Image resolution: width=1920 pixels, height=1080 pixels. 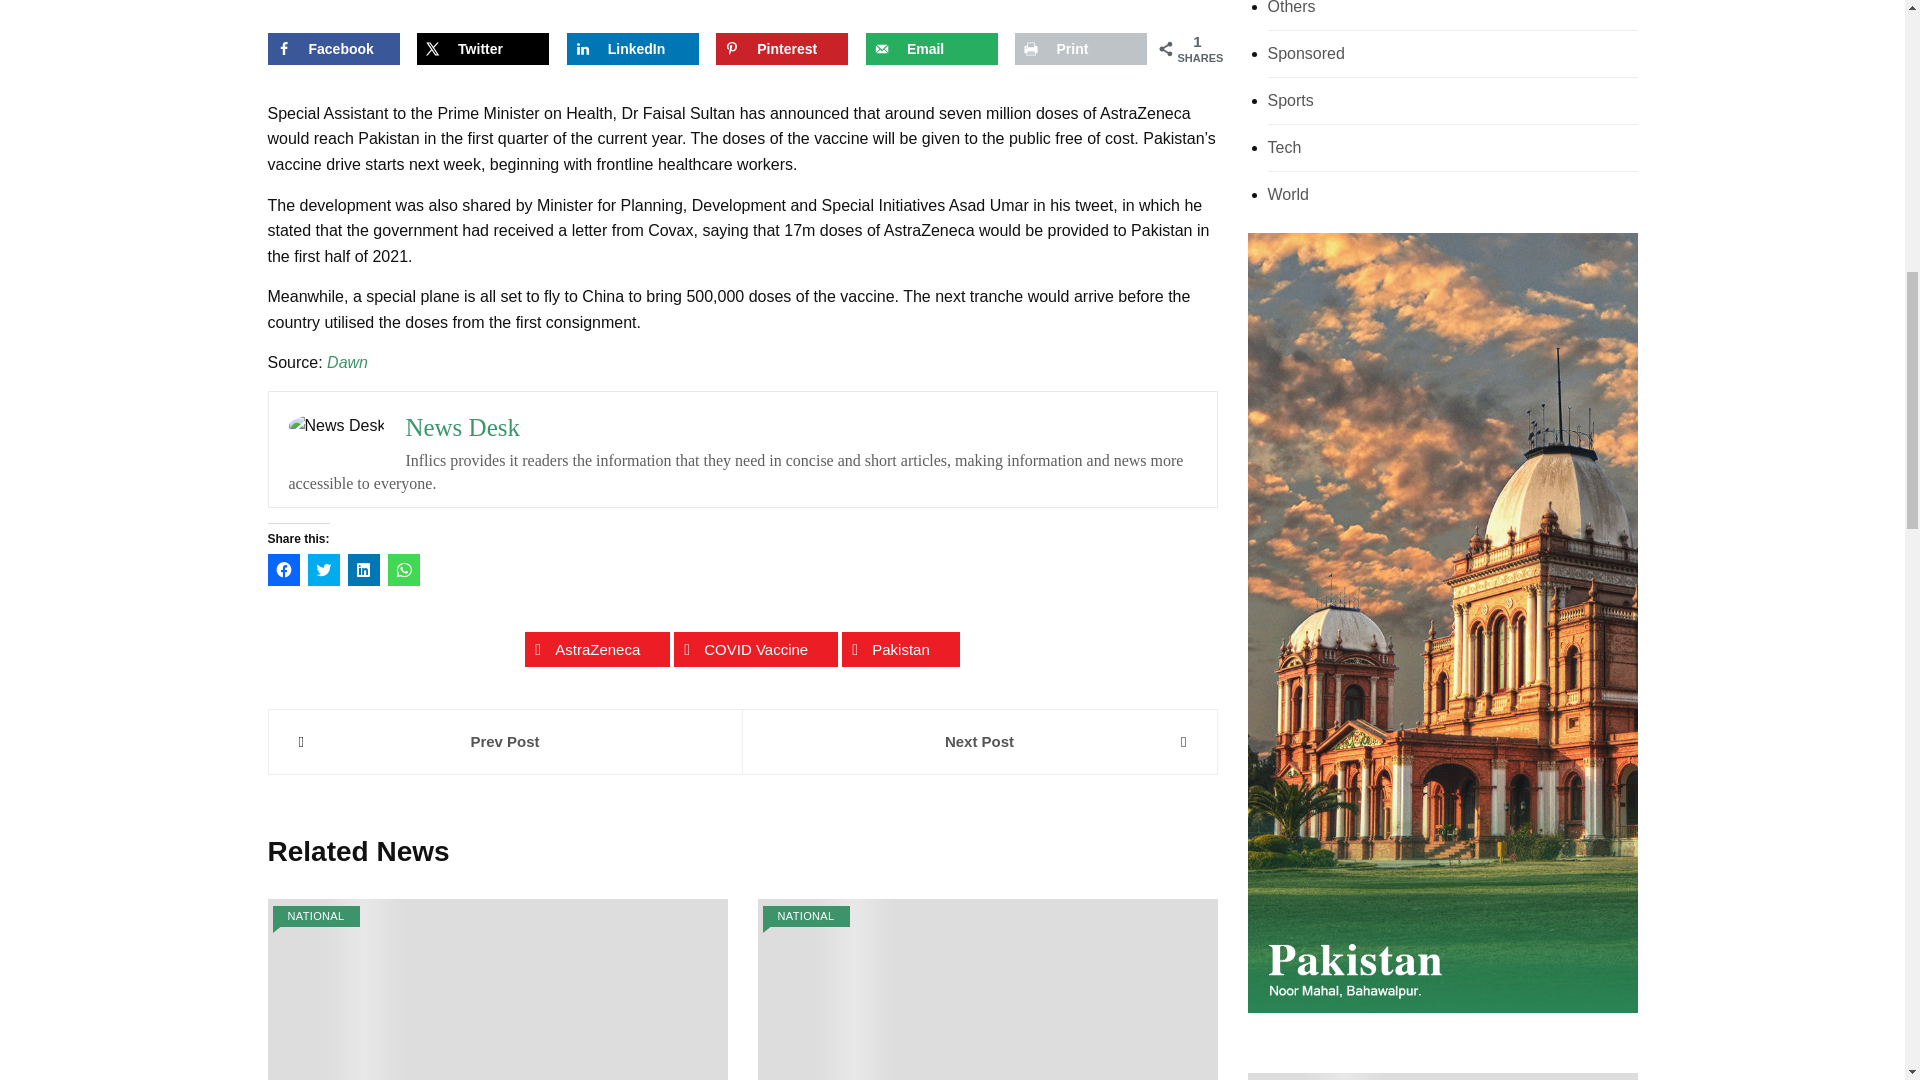 I want to click on Share on X, so click(x=482, y=48).